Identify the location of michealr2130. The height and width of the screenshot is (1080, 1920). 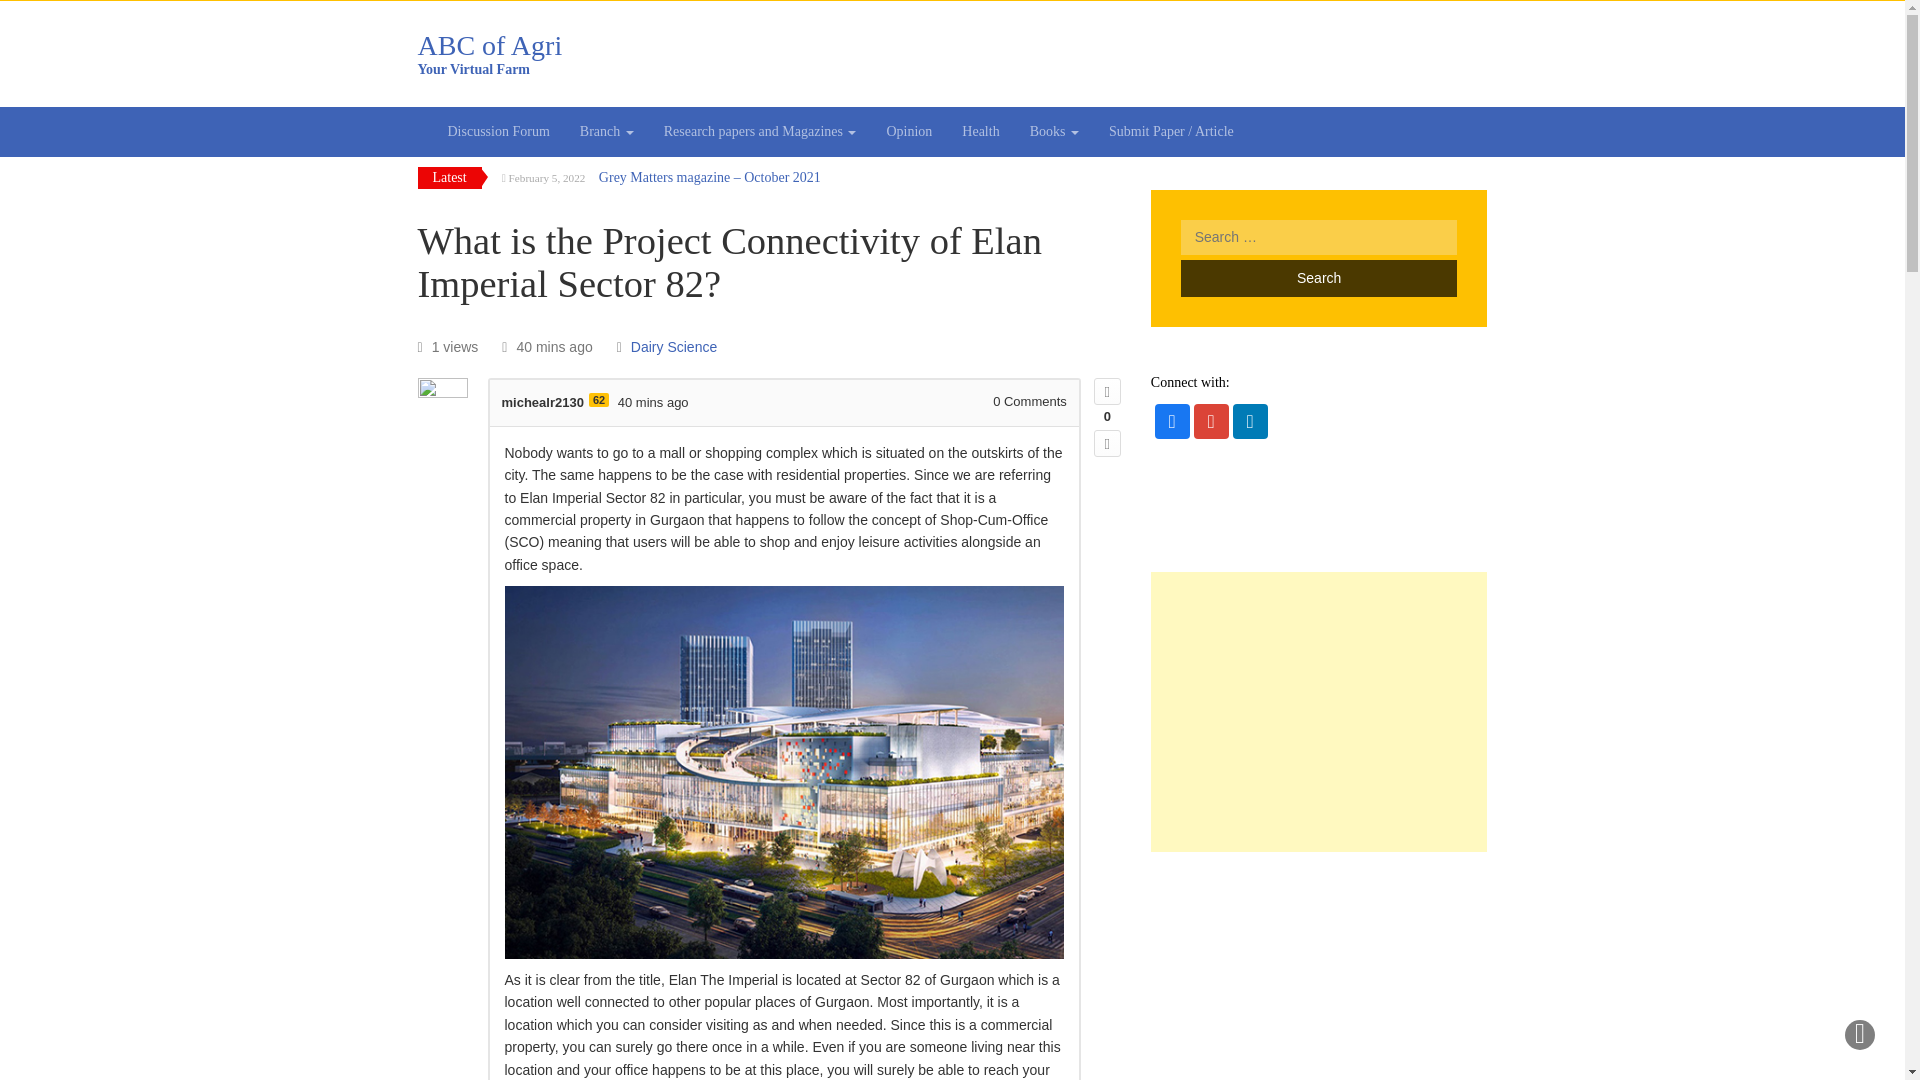
(542, 402).